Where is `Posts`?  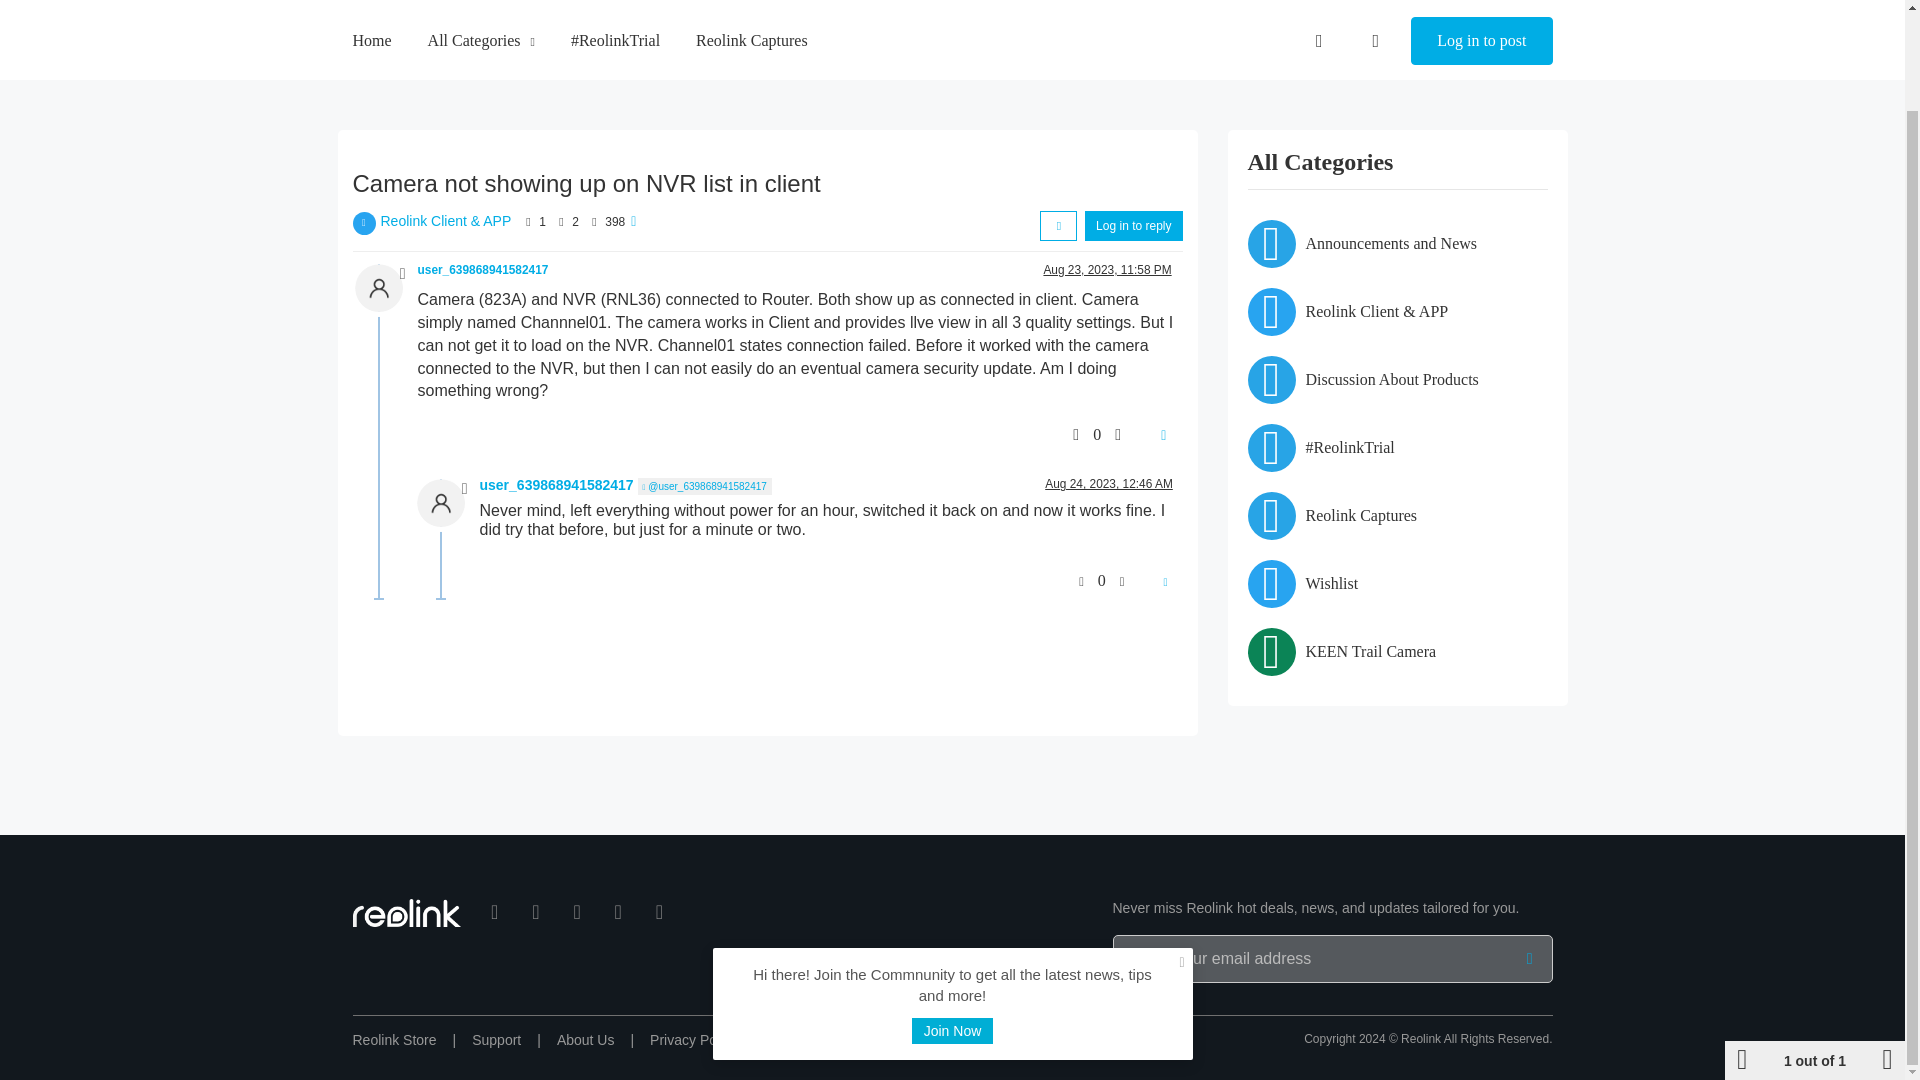 Posts is located at coordinates (561, 222).